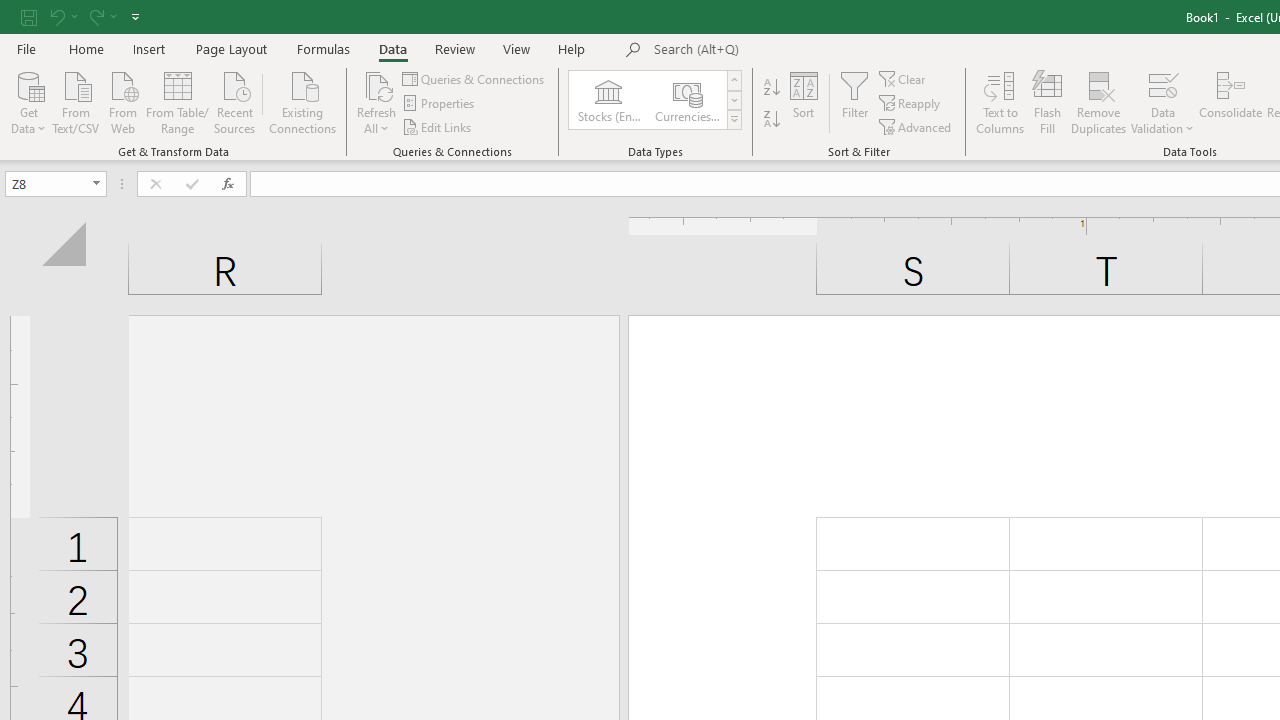 This screenshot has width=1280, height=720. Describe the element at coordinates (82, 16) in the screenshot. I see `Quick Access Toolbar` at that location.